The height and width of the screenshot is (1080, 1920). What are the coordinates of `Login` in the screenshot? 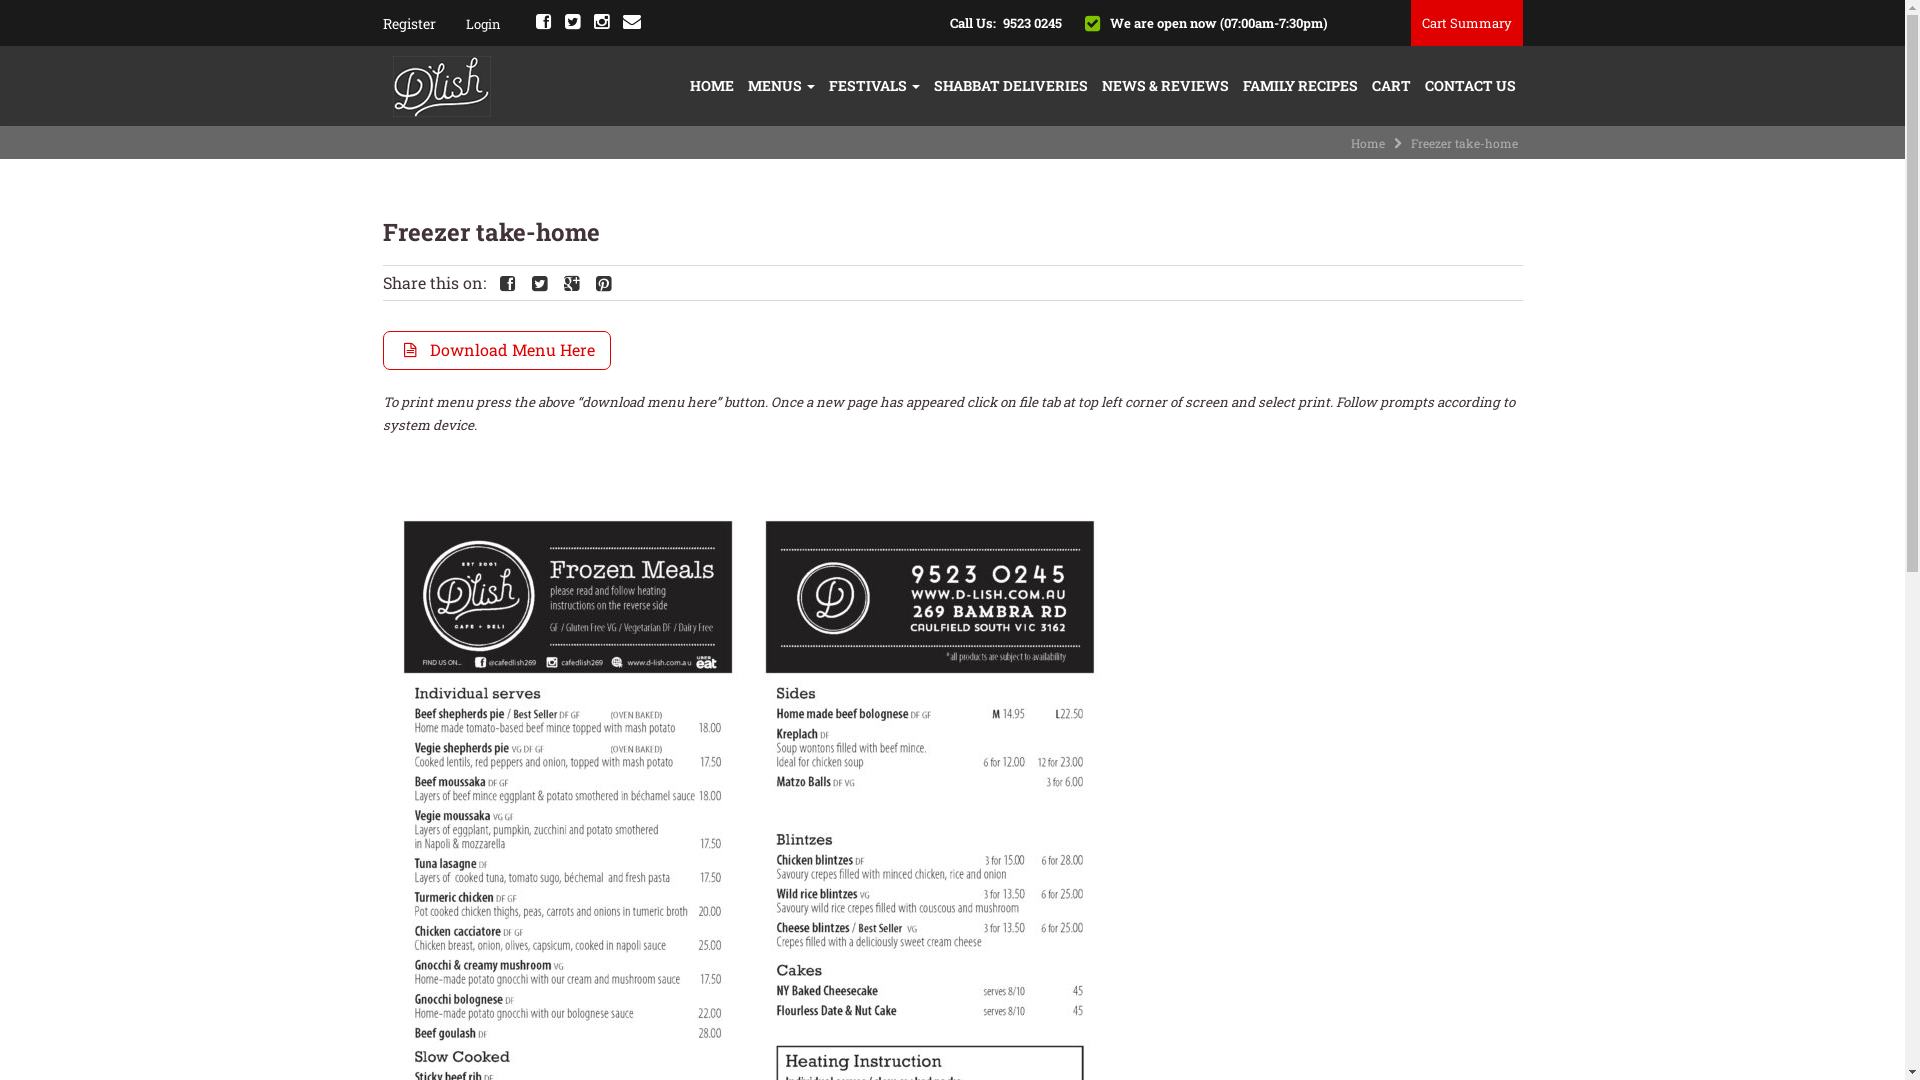 It's located at (521, 231).